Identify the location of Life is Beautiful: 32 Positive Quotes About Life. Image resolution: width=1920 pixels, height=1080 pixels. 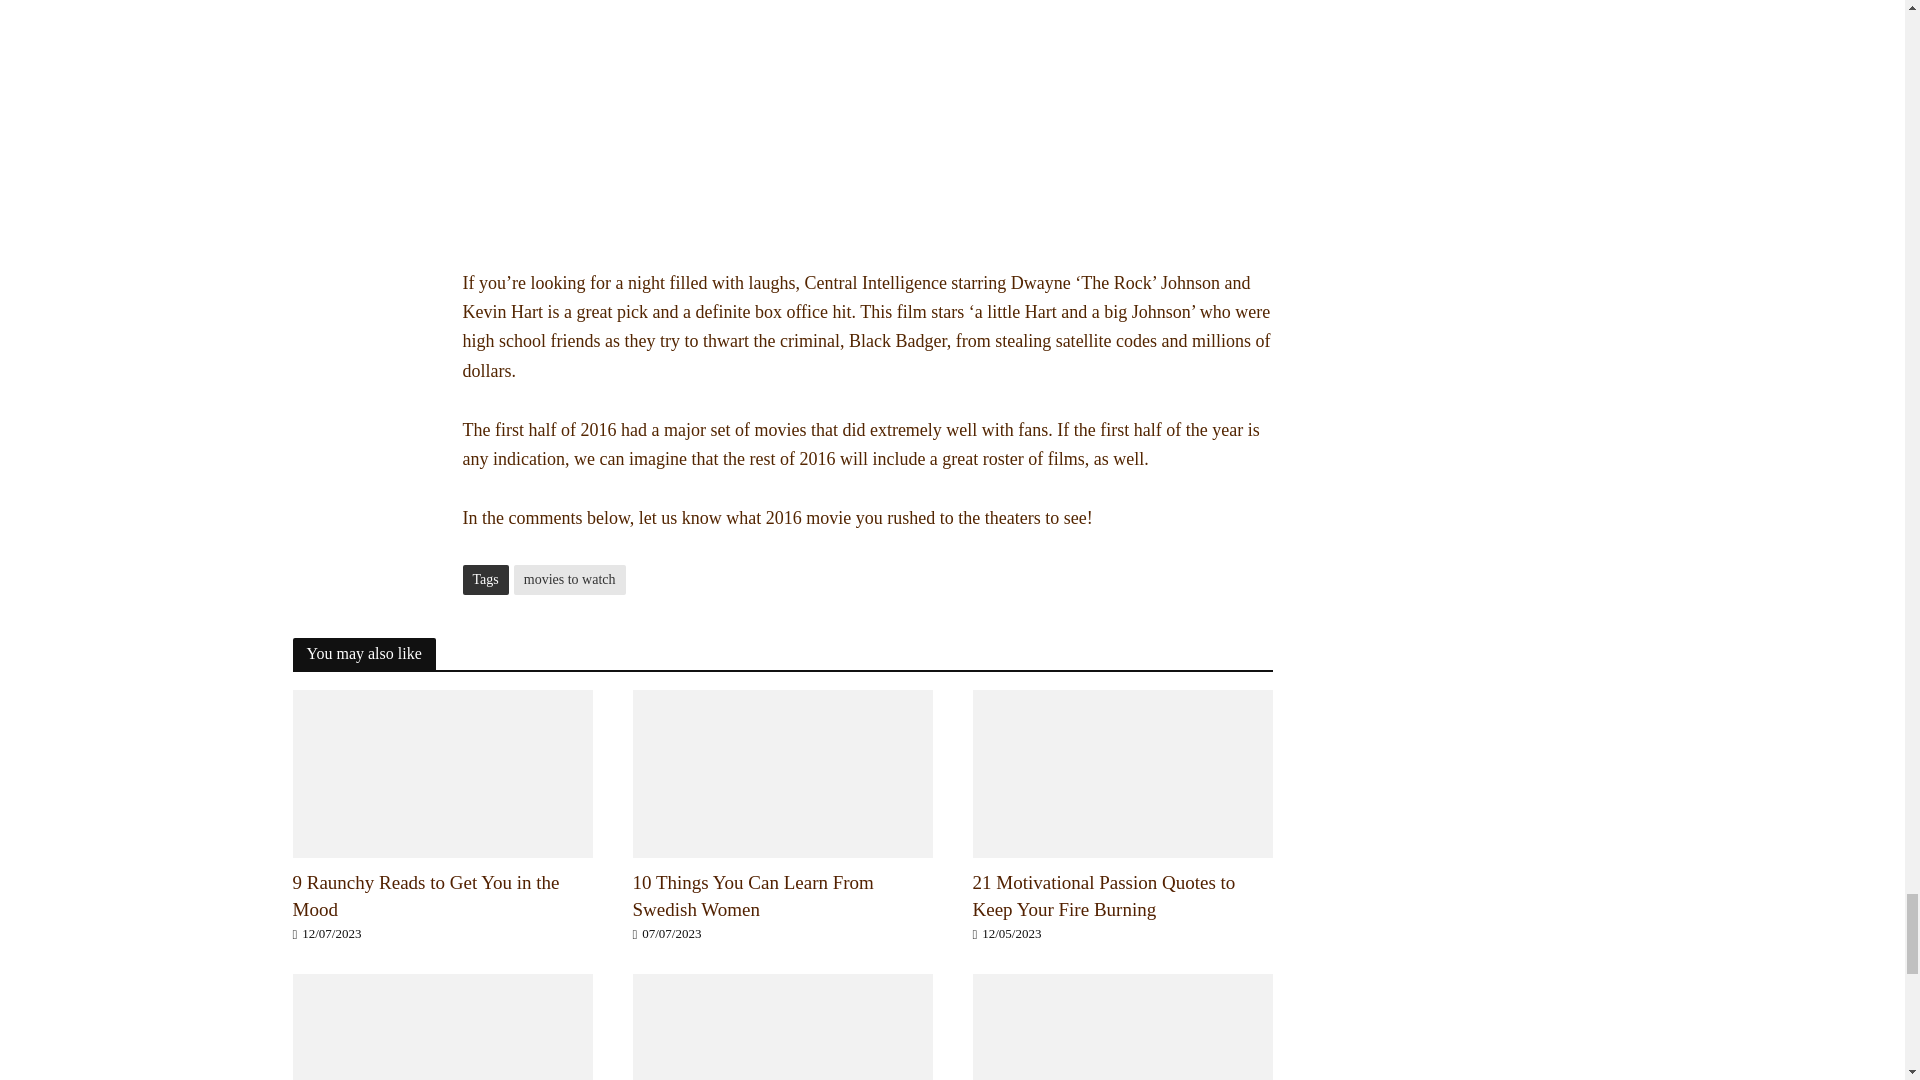
(781, 1056).